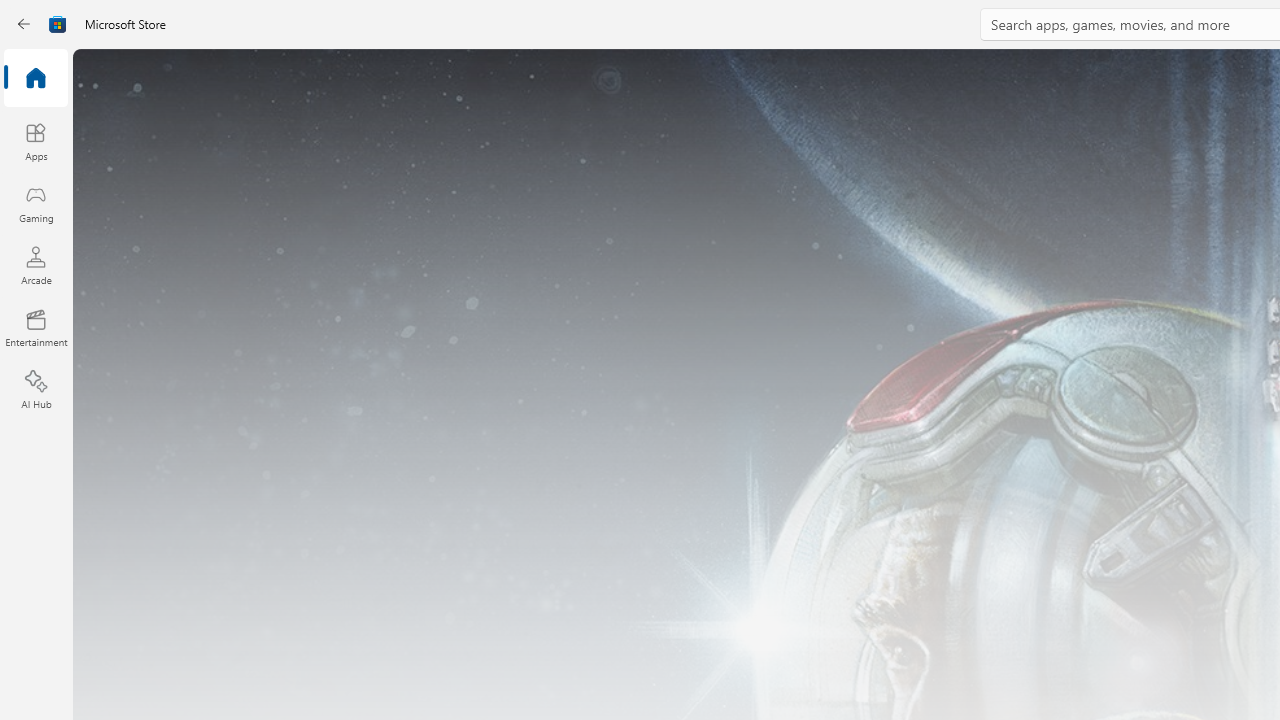  Describe the element at coordinates (58, 24) in the screenshot. I see `Class: Image` at that location.